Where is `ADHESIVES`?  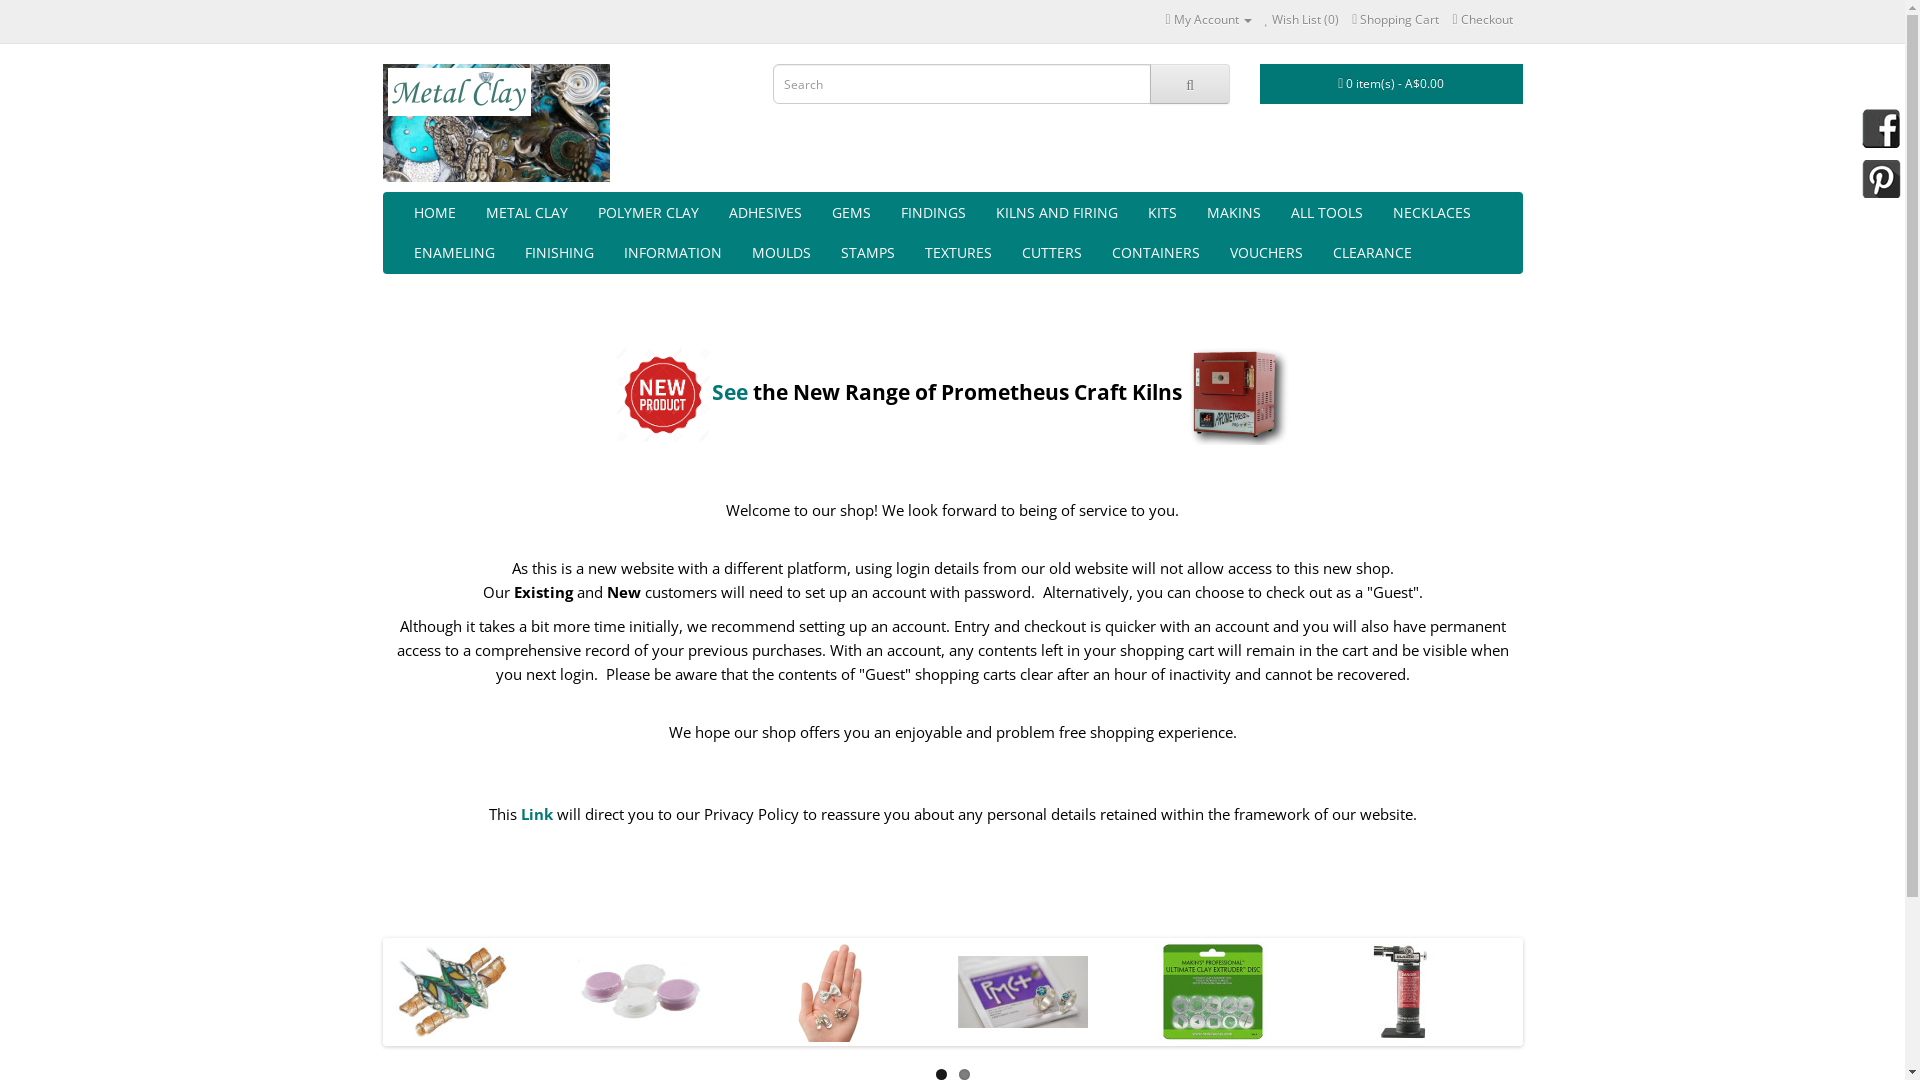
ADHESIVES is located at coordinates (766, 213).